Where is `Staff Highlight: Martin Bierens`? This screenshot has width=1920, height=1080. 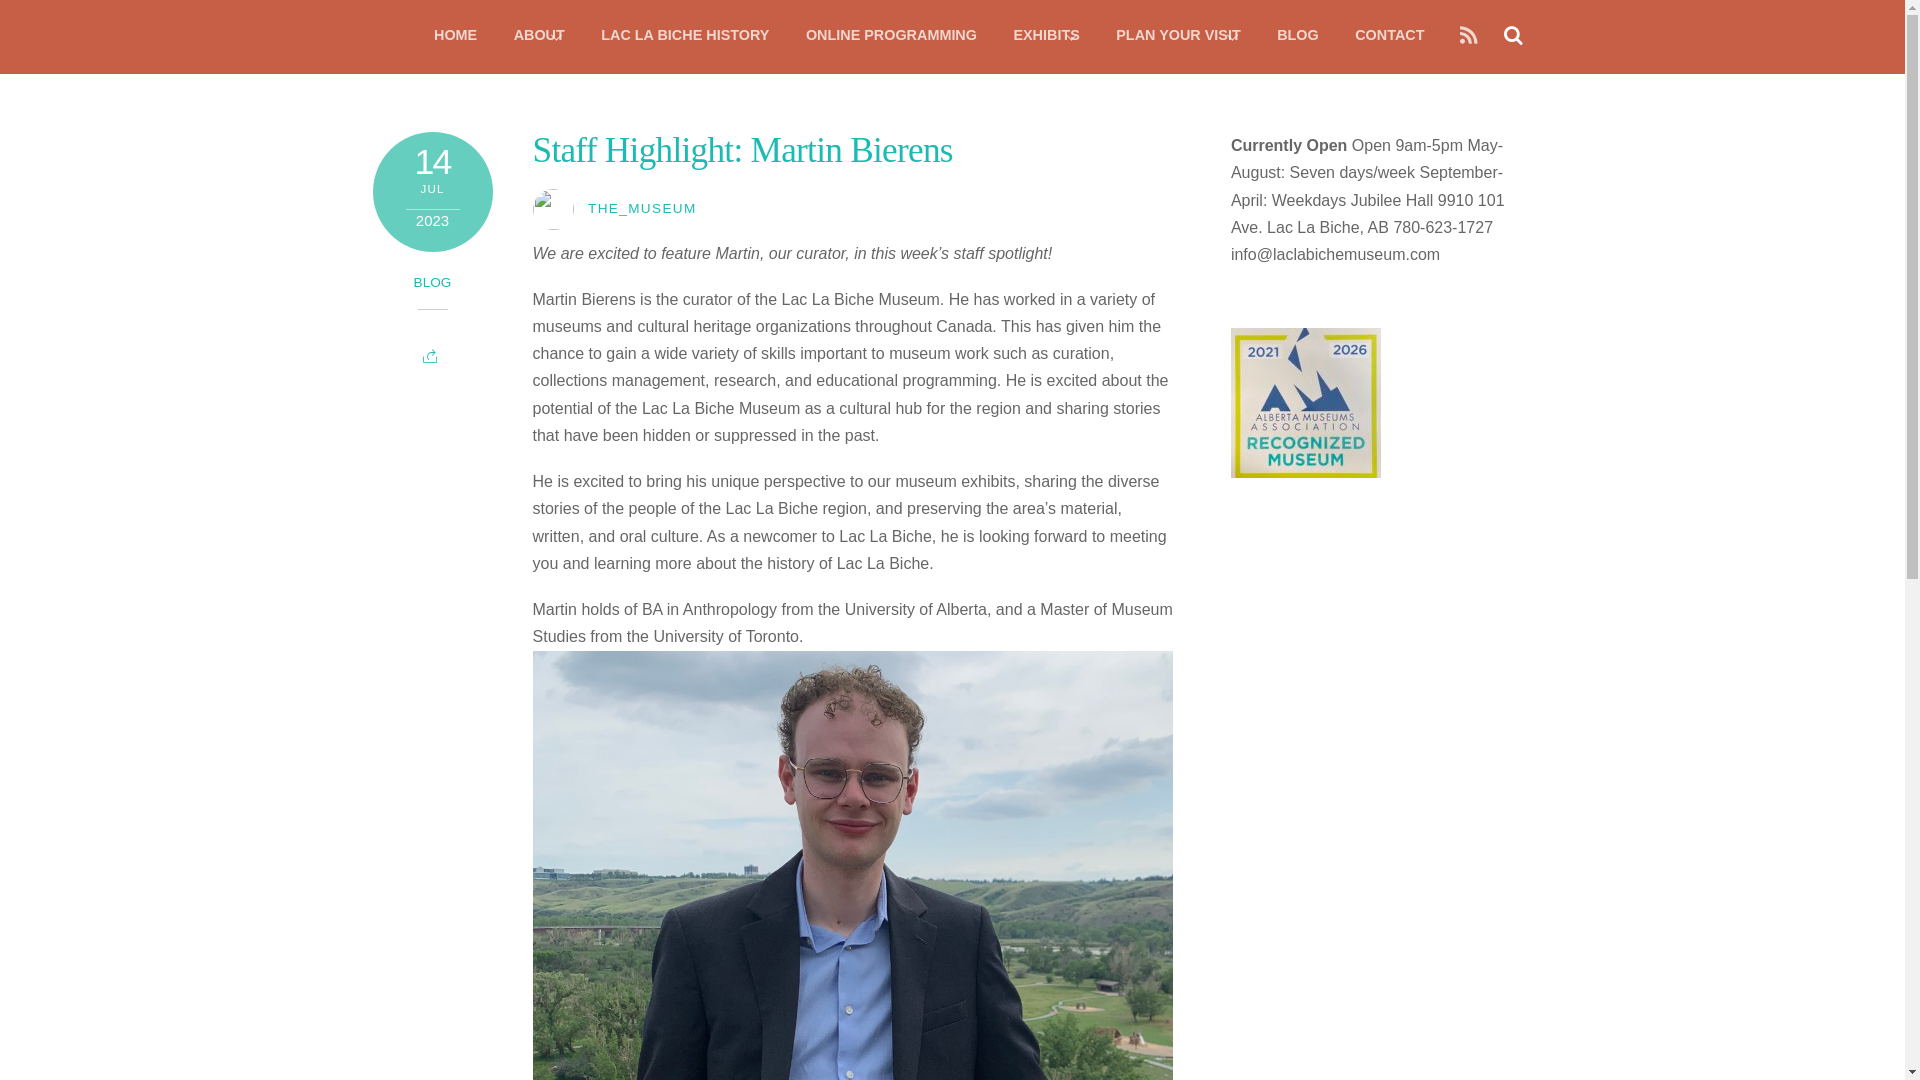 Staff Highlight: Martin Bierens is located at coordinates (742, 150).